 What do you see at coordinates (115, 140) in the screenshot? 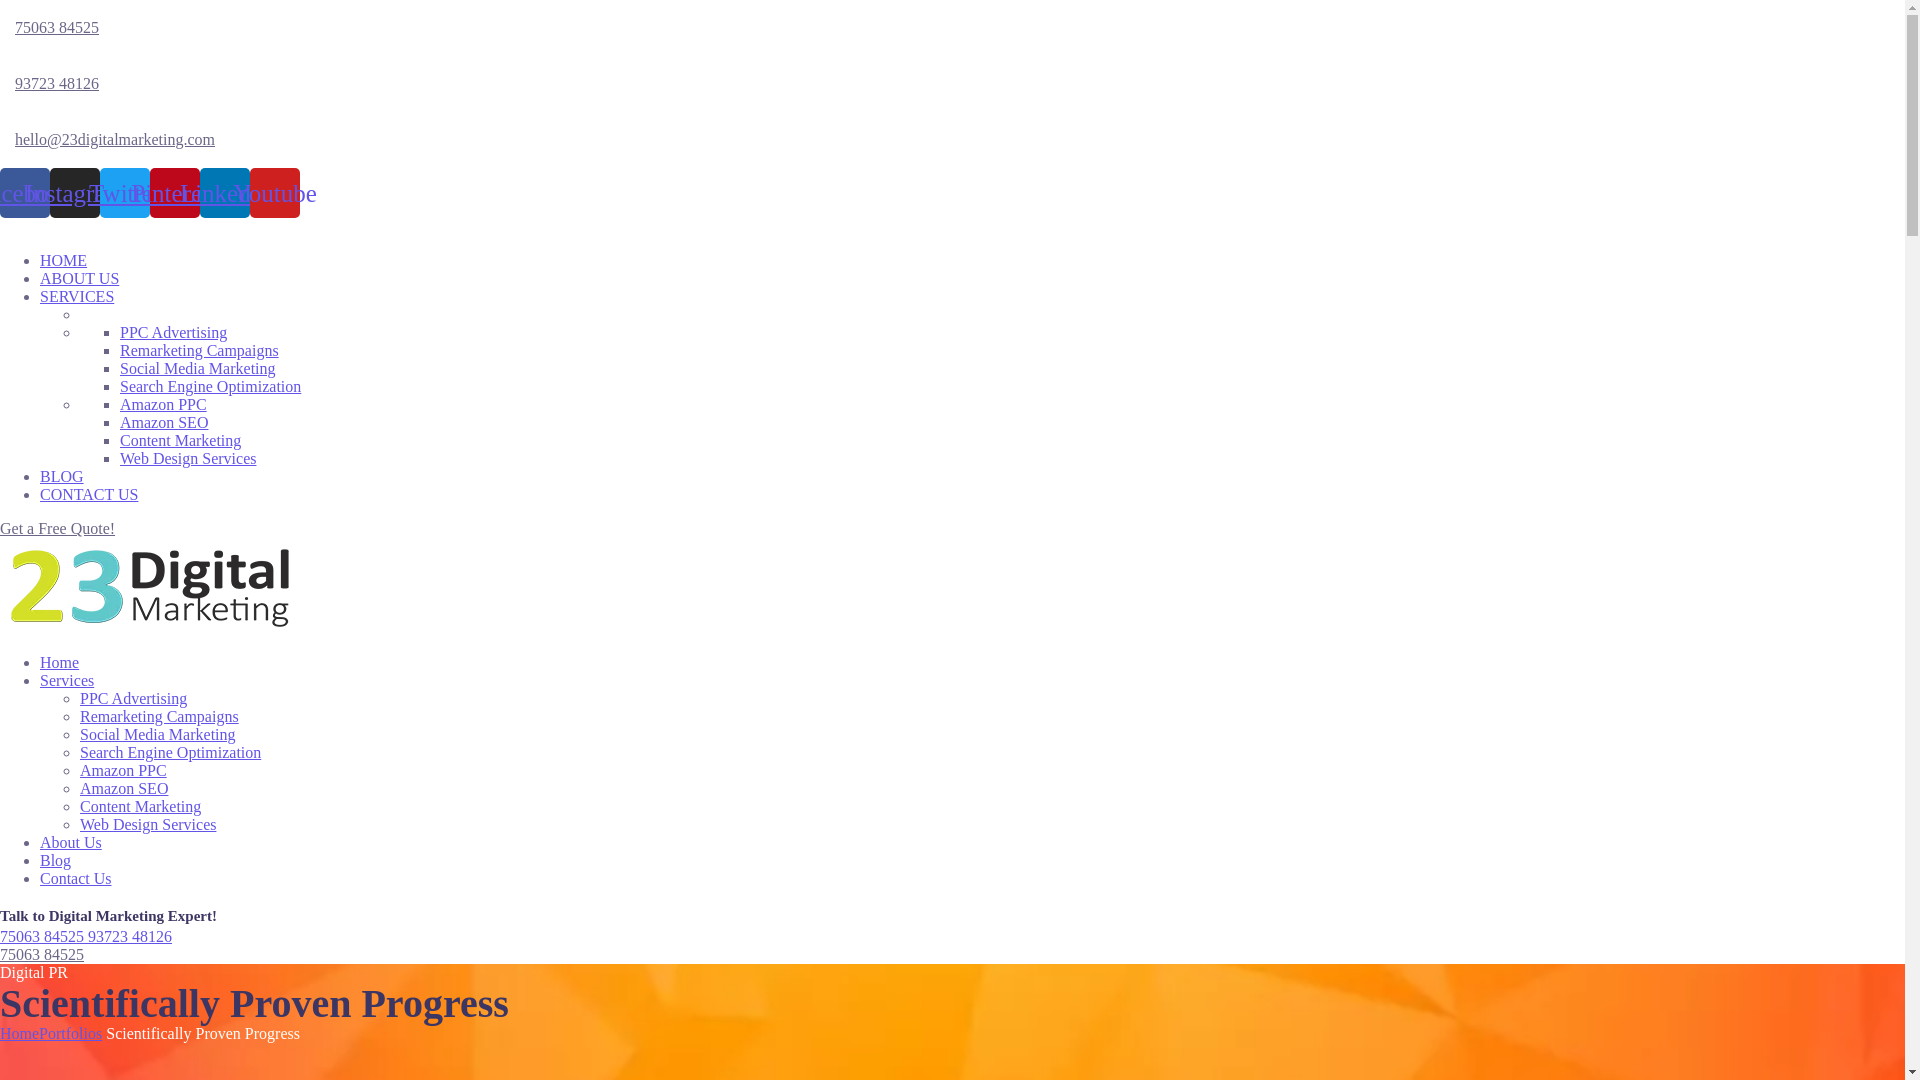
I see `hello@23digitalmarketing.com` at bounding box center [115, 140].